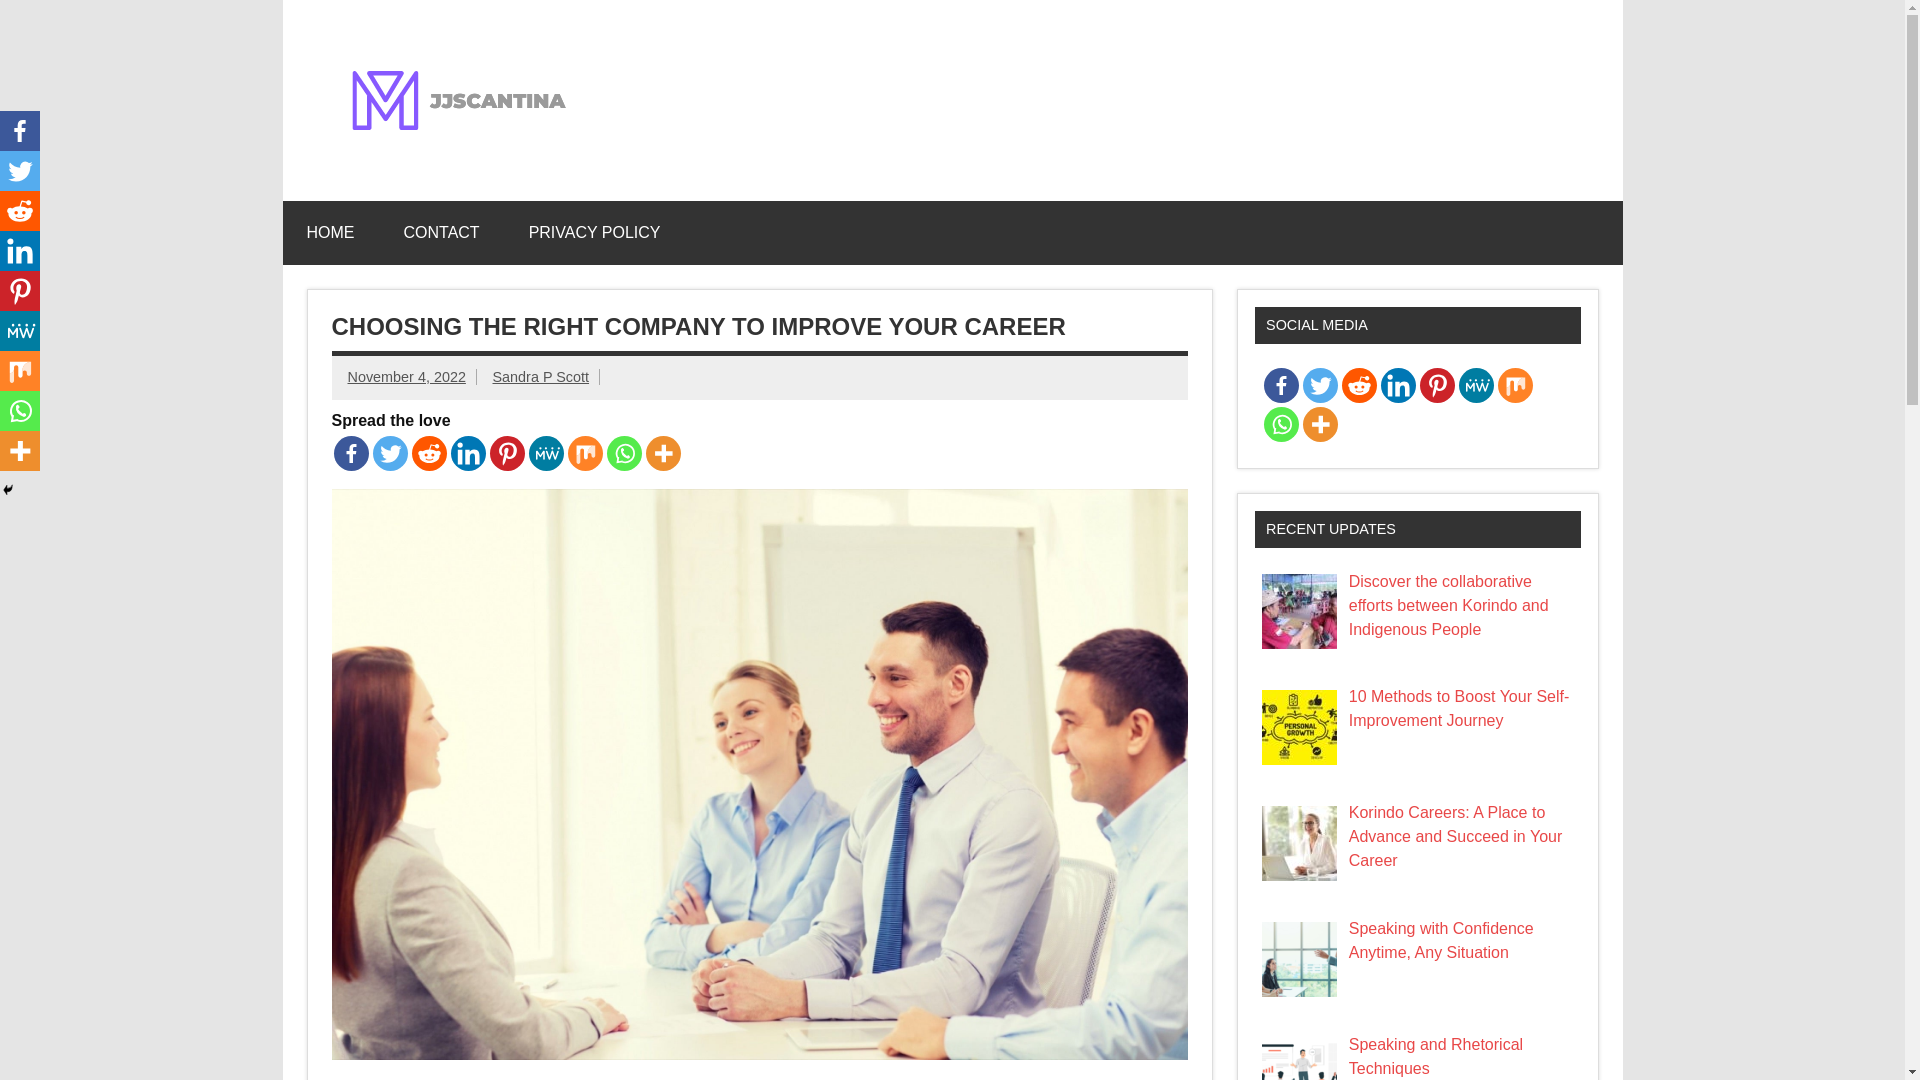 The height and width of the screenshot is (1080, 1920). Describe the element at coordinates (20, 251) in the screenshot. I see `Linkedin` at that location.